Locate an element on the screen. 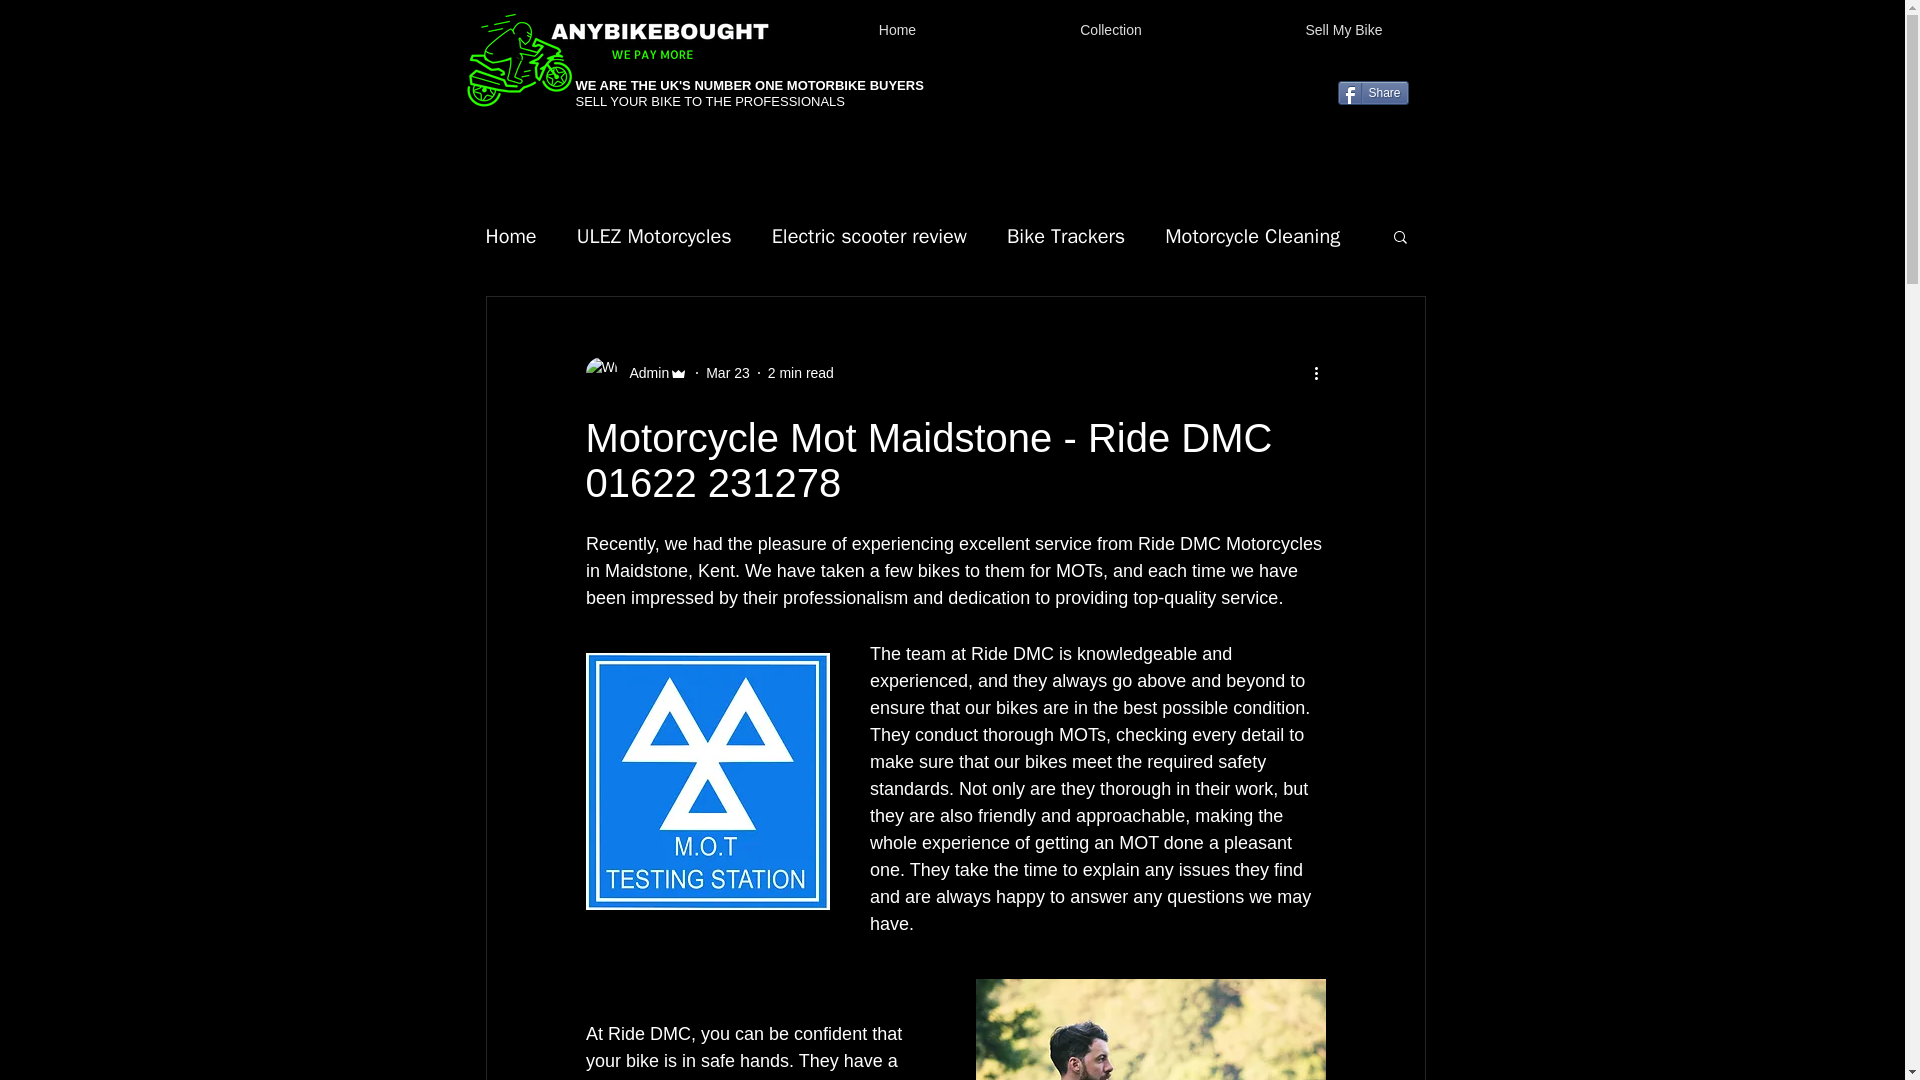 Image resolution: width=1920 pixels, height=1080 pixels. Collection is located at coordinates (1111, 30).